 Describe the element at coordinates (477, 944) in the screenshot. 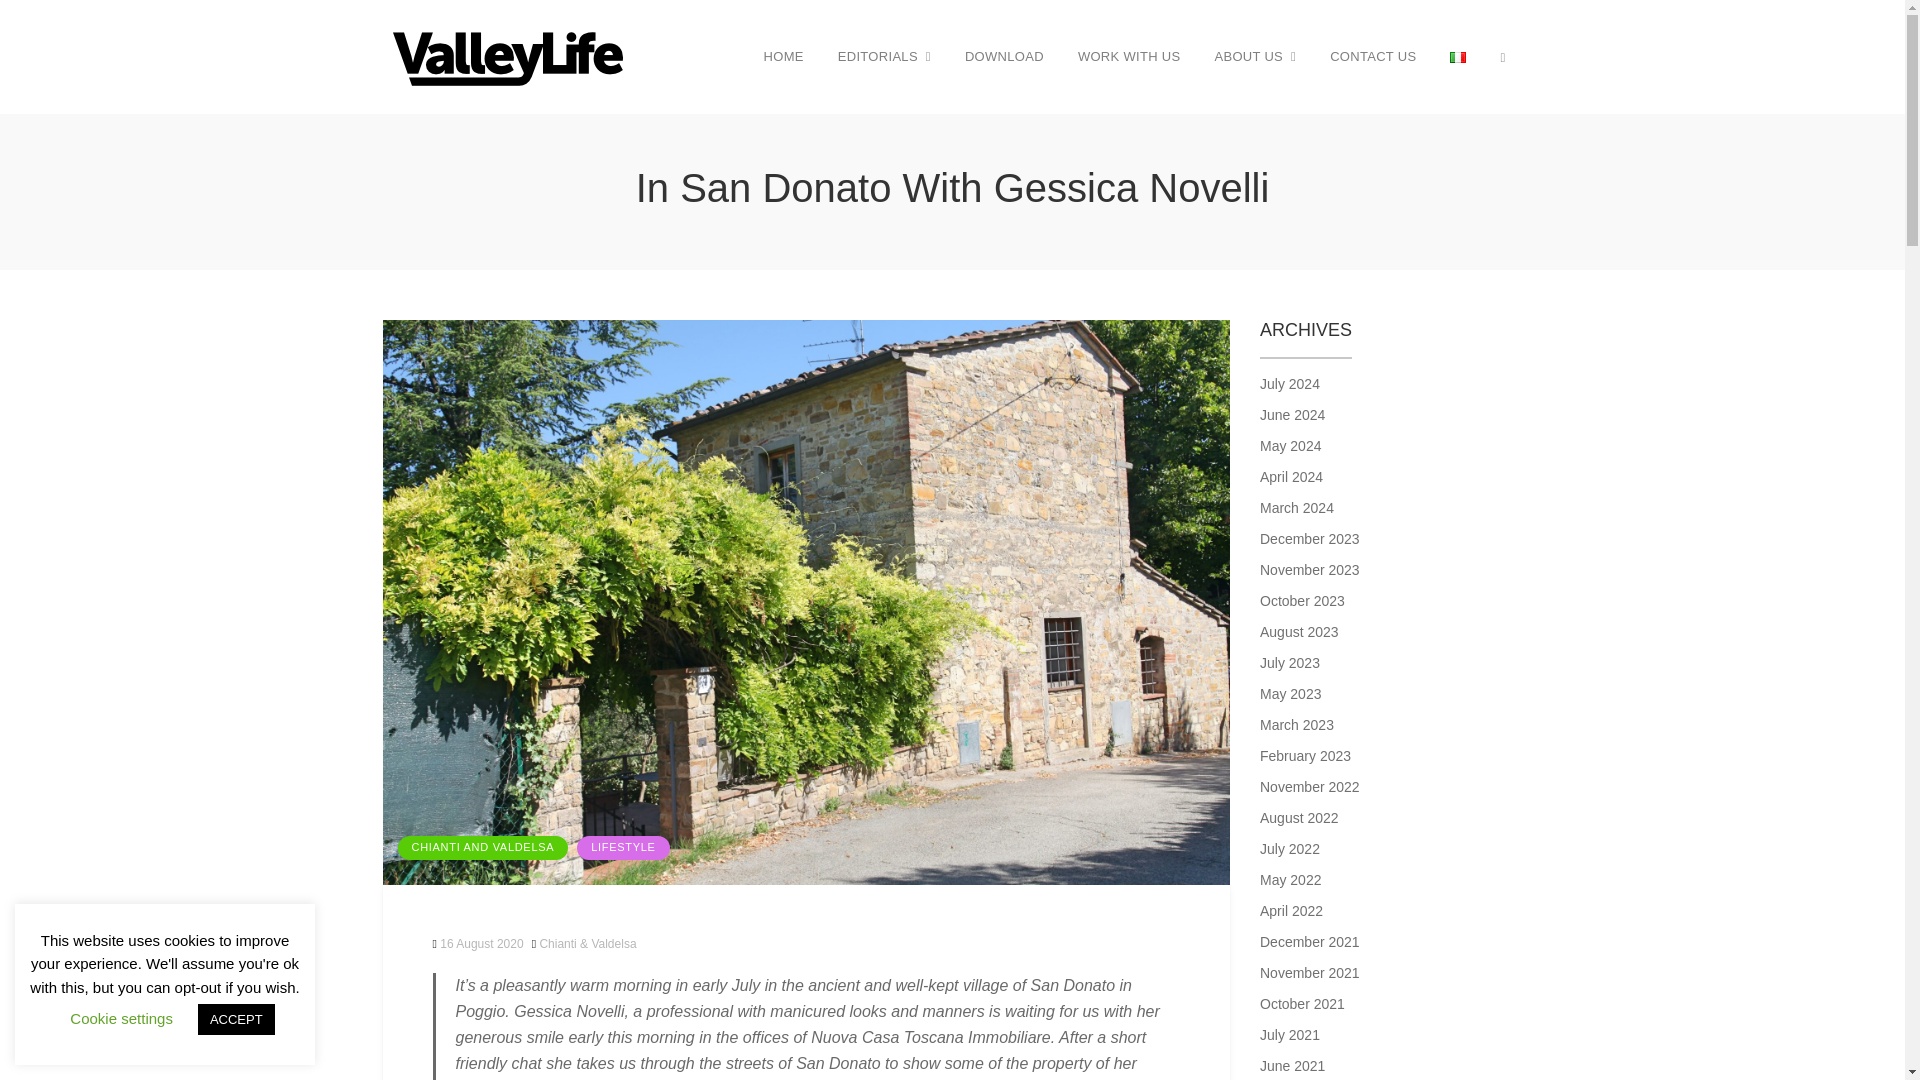

I see `16 August 2020` at that location.